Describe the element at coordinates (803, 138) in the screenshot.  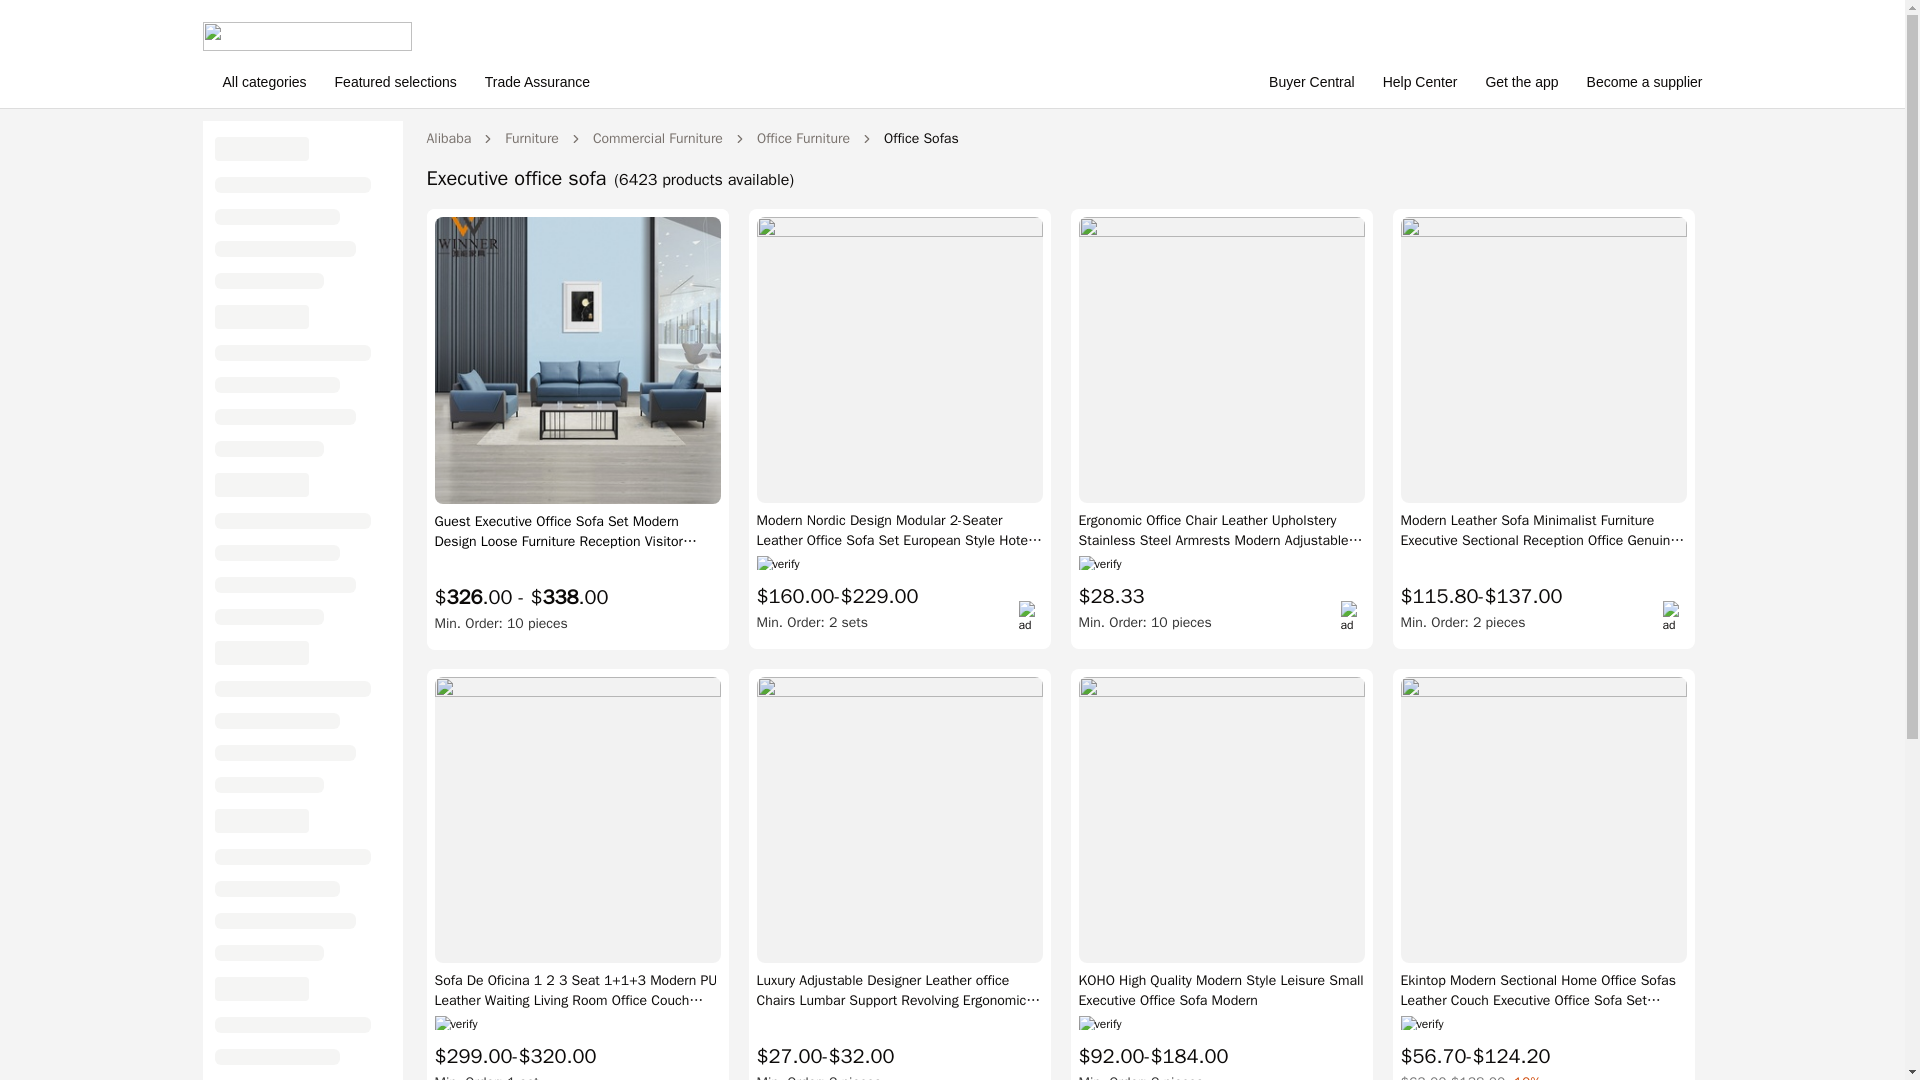
I see `Office Furniture` at that location.